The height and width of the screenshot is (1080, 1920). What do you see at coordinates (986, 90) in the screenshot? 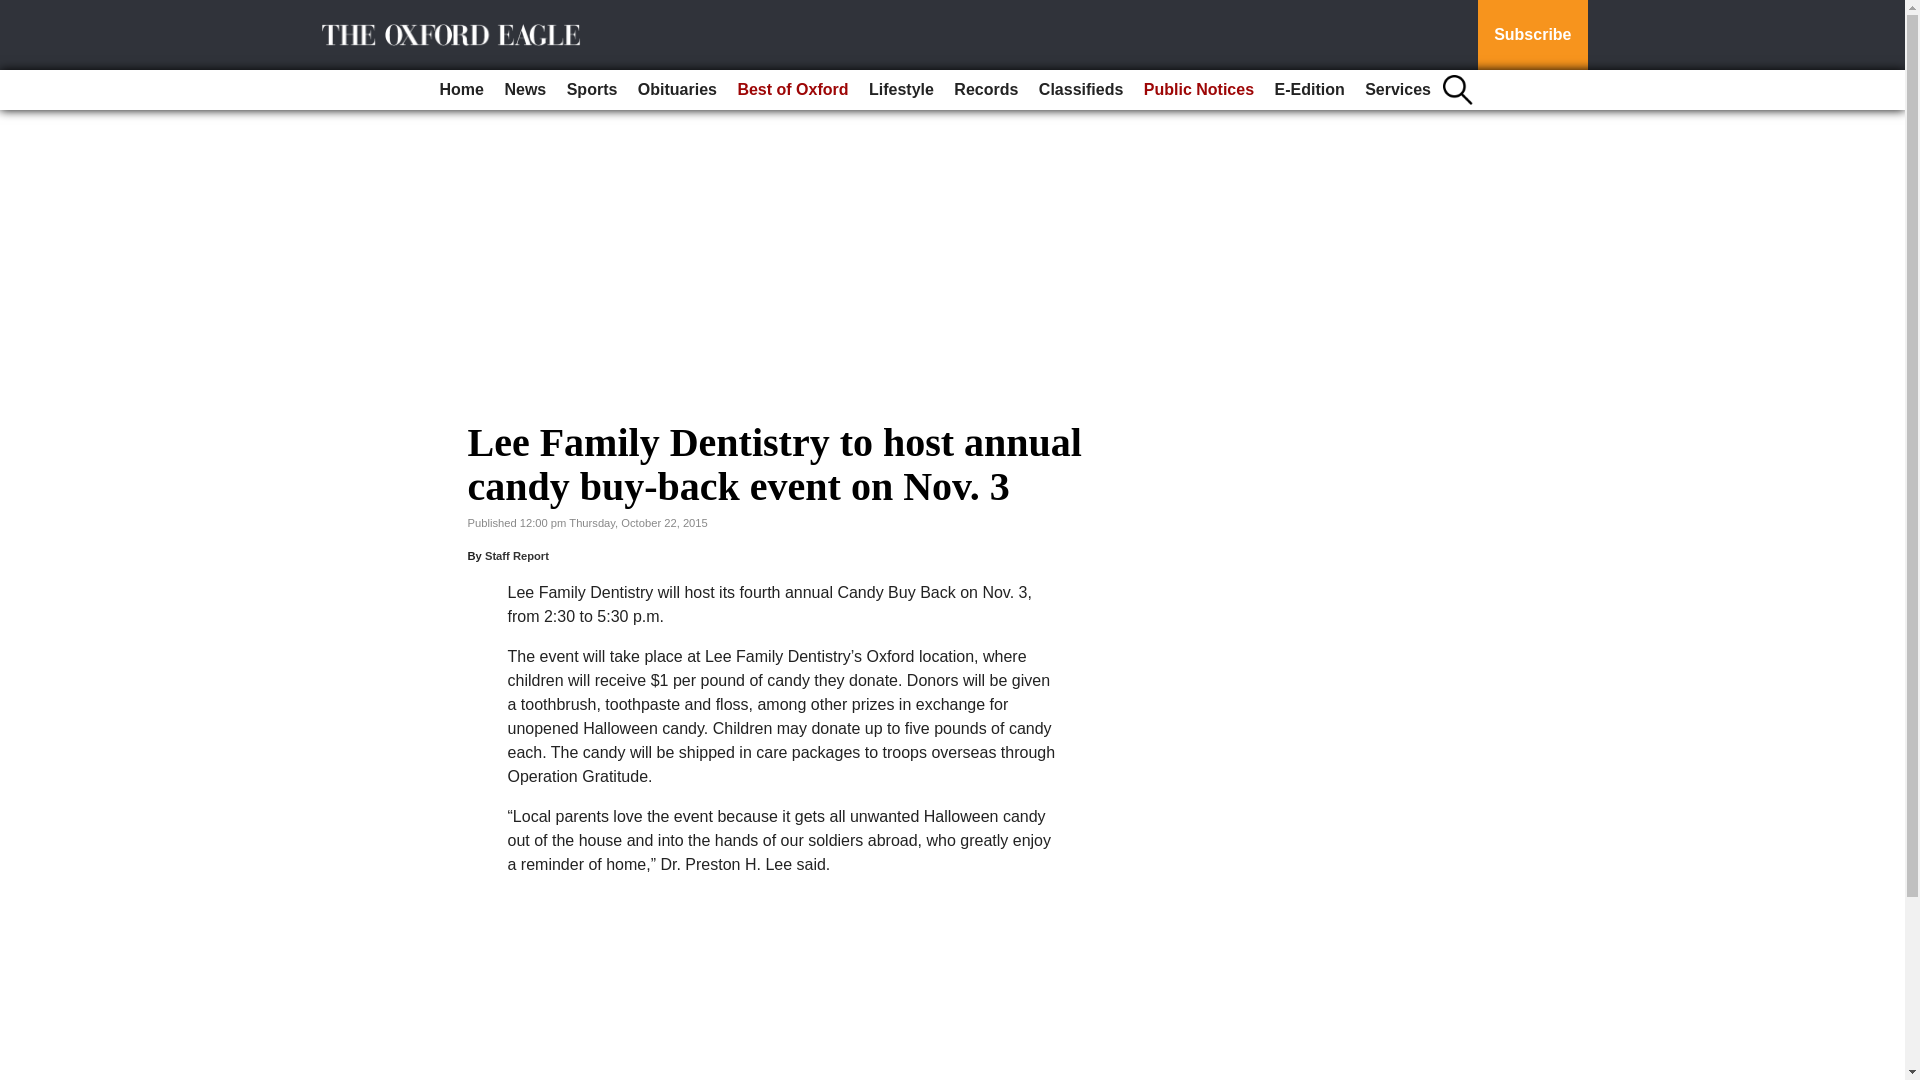
I see `Records` at bounding box center [986, 90].